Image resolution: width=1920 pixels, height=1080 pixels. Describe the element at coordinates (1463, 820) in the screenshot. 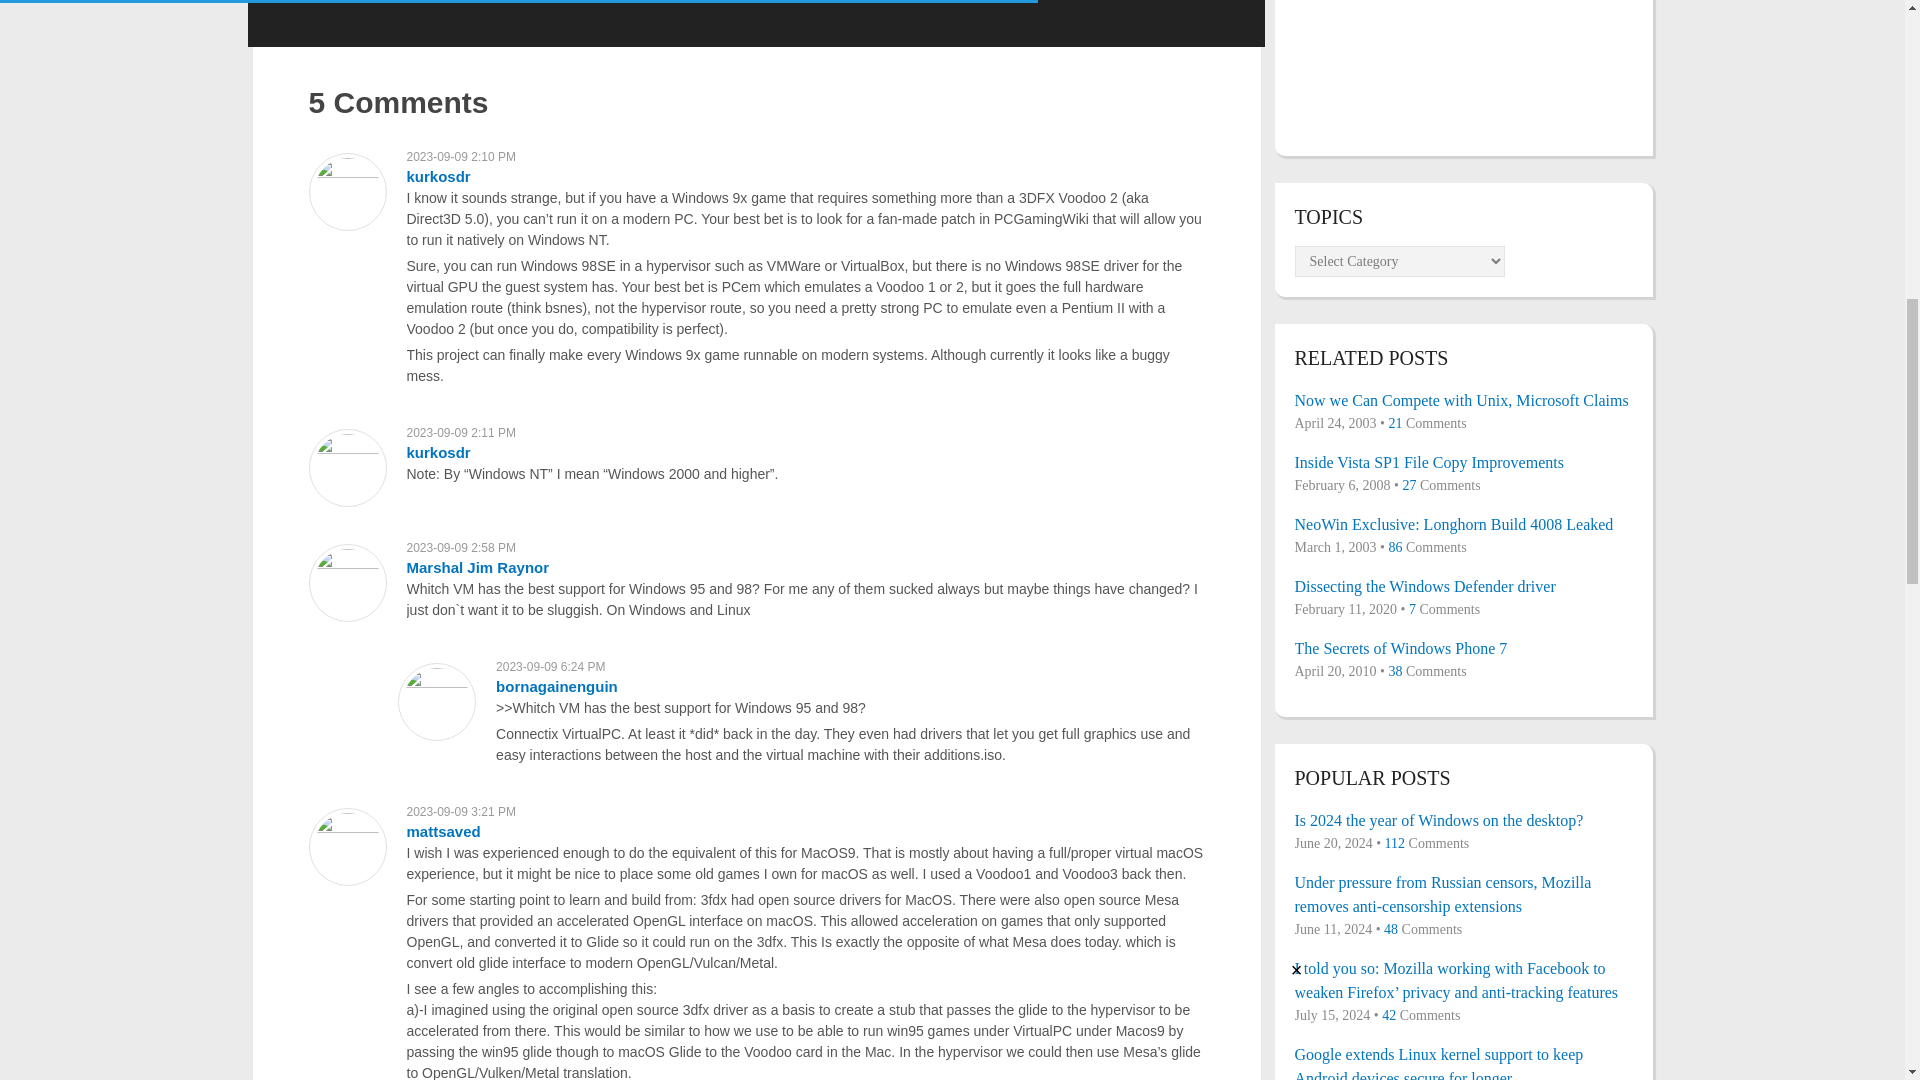

I see `Is 2024 the year of Windows on the desktop?` at that location.